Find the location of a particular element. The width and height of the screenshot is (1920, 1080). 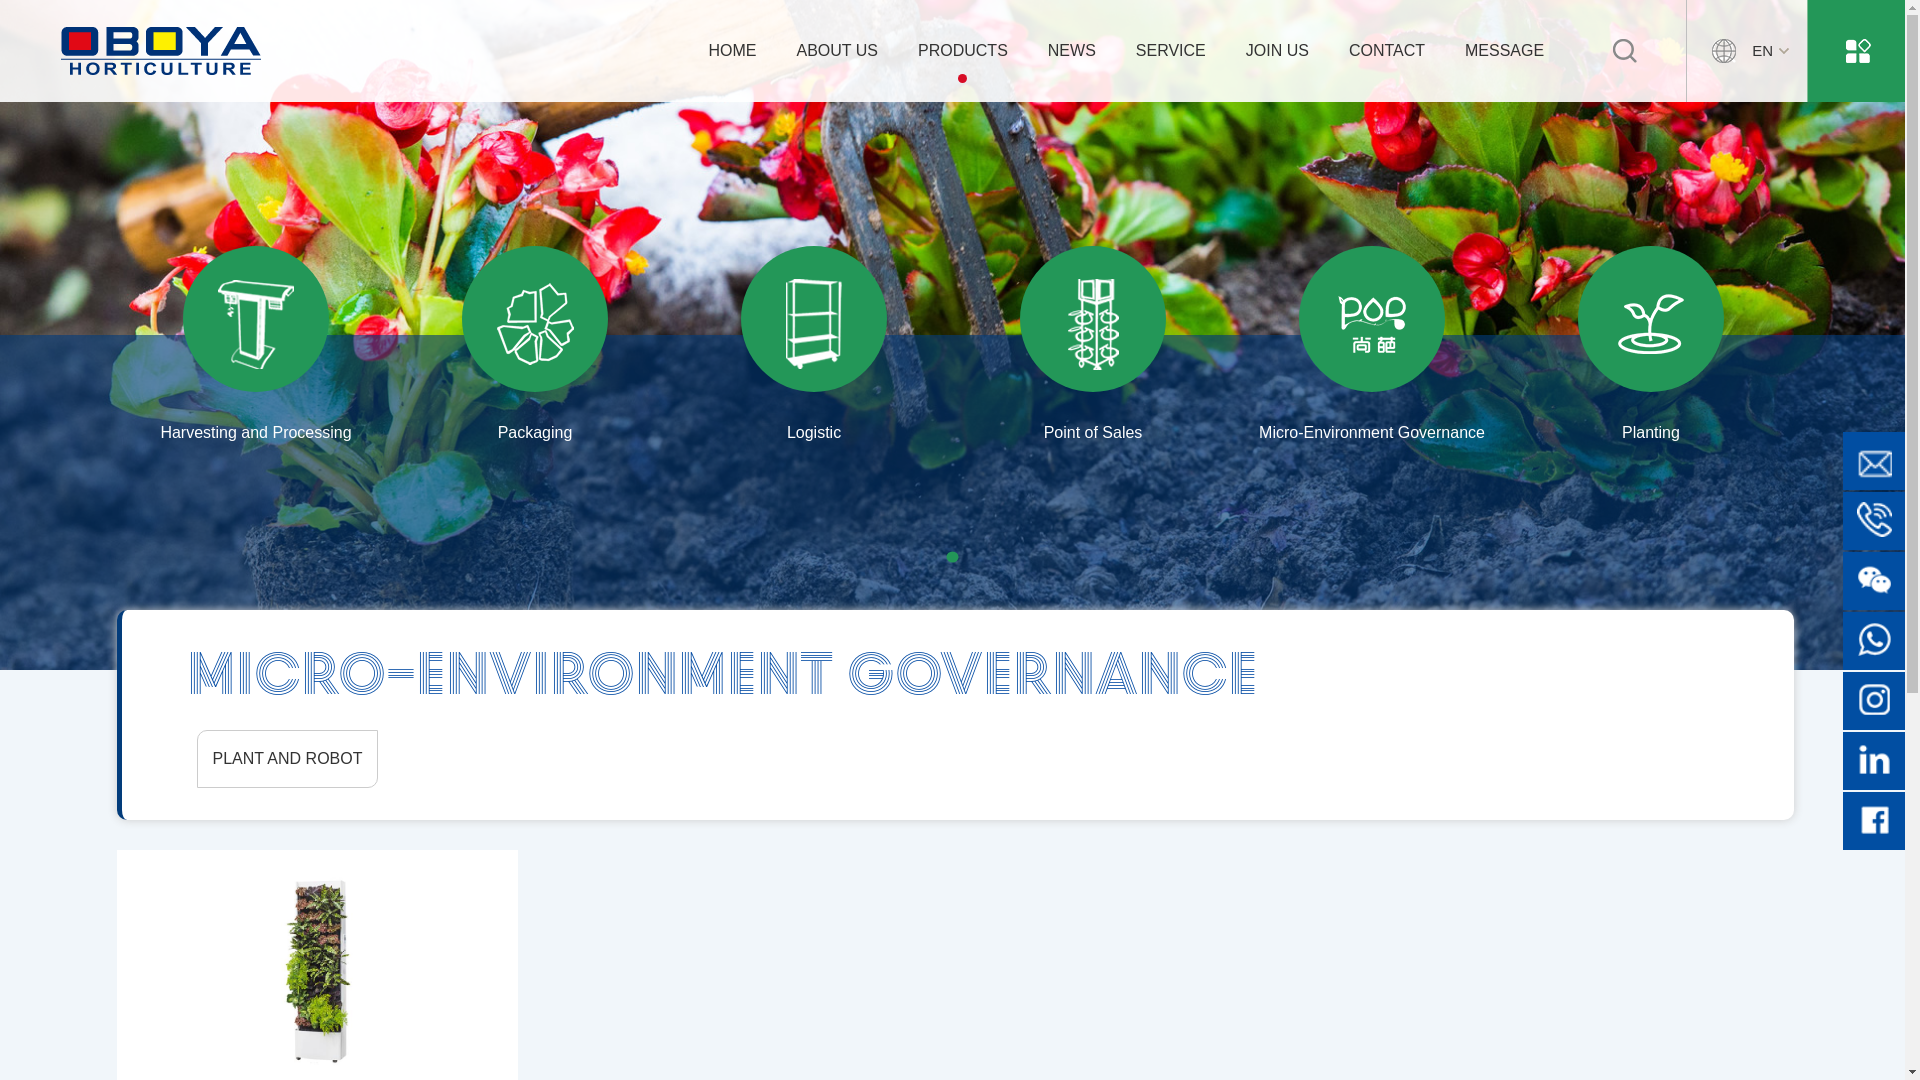

EN is located at coordinates (1742, 50).